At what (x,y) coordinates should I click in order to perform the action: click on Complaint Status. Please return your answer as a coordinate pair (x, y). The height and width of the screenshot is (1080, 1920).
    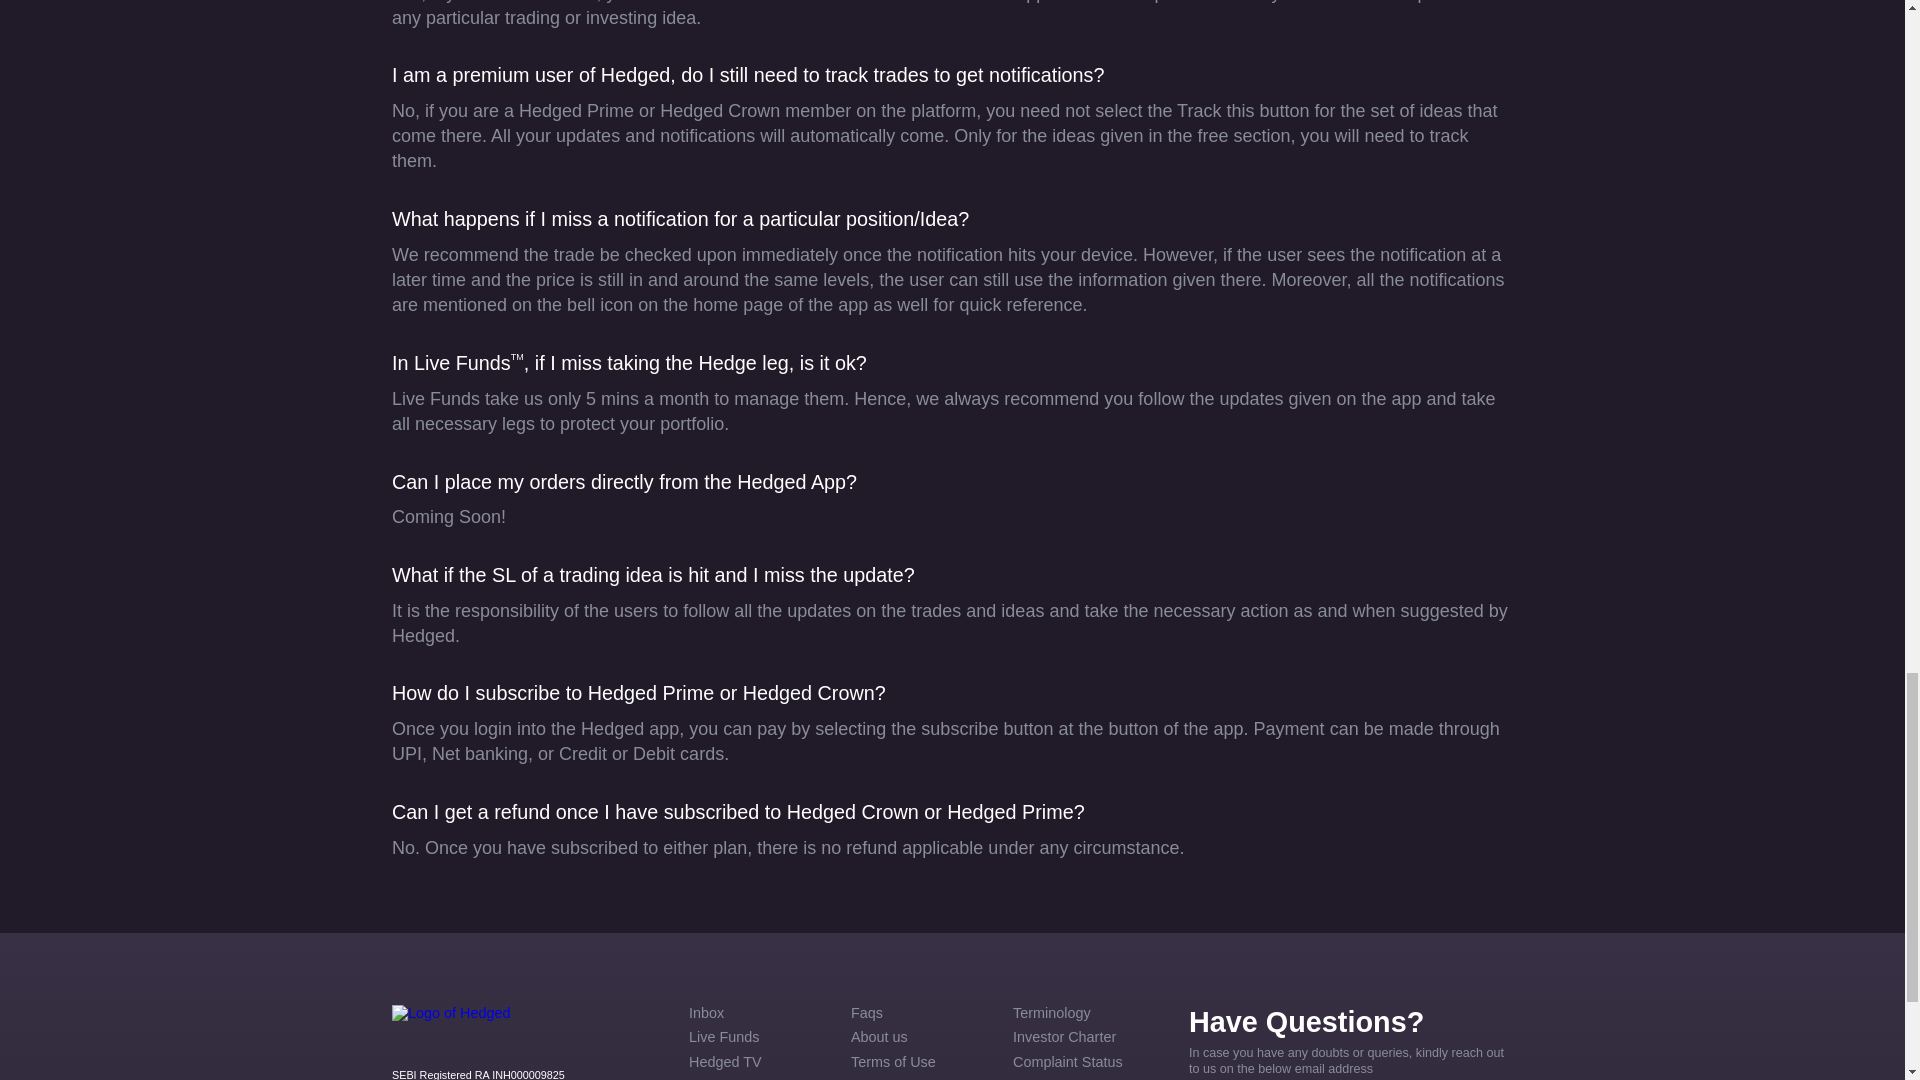
    Looking at the image, I should click on (1085, 1062).